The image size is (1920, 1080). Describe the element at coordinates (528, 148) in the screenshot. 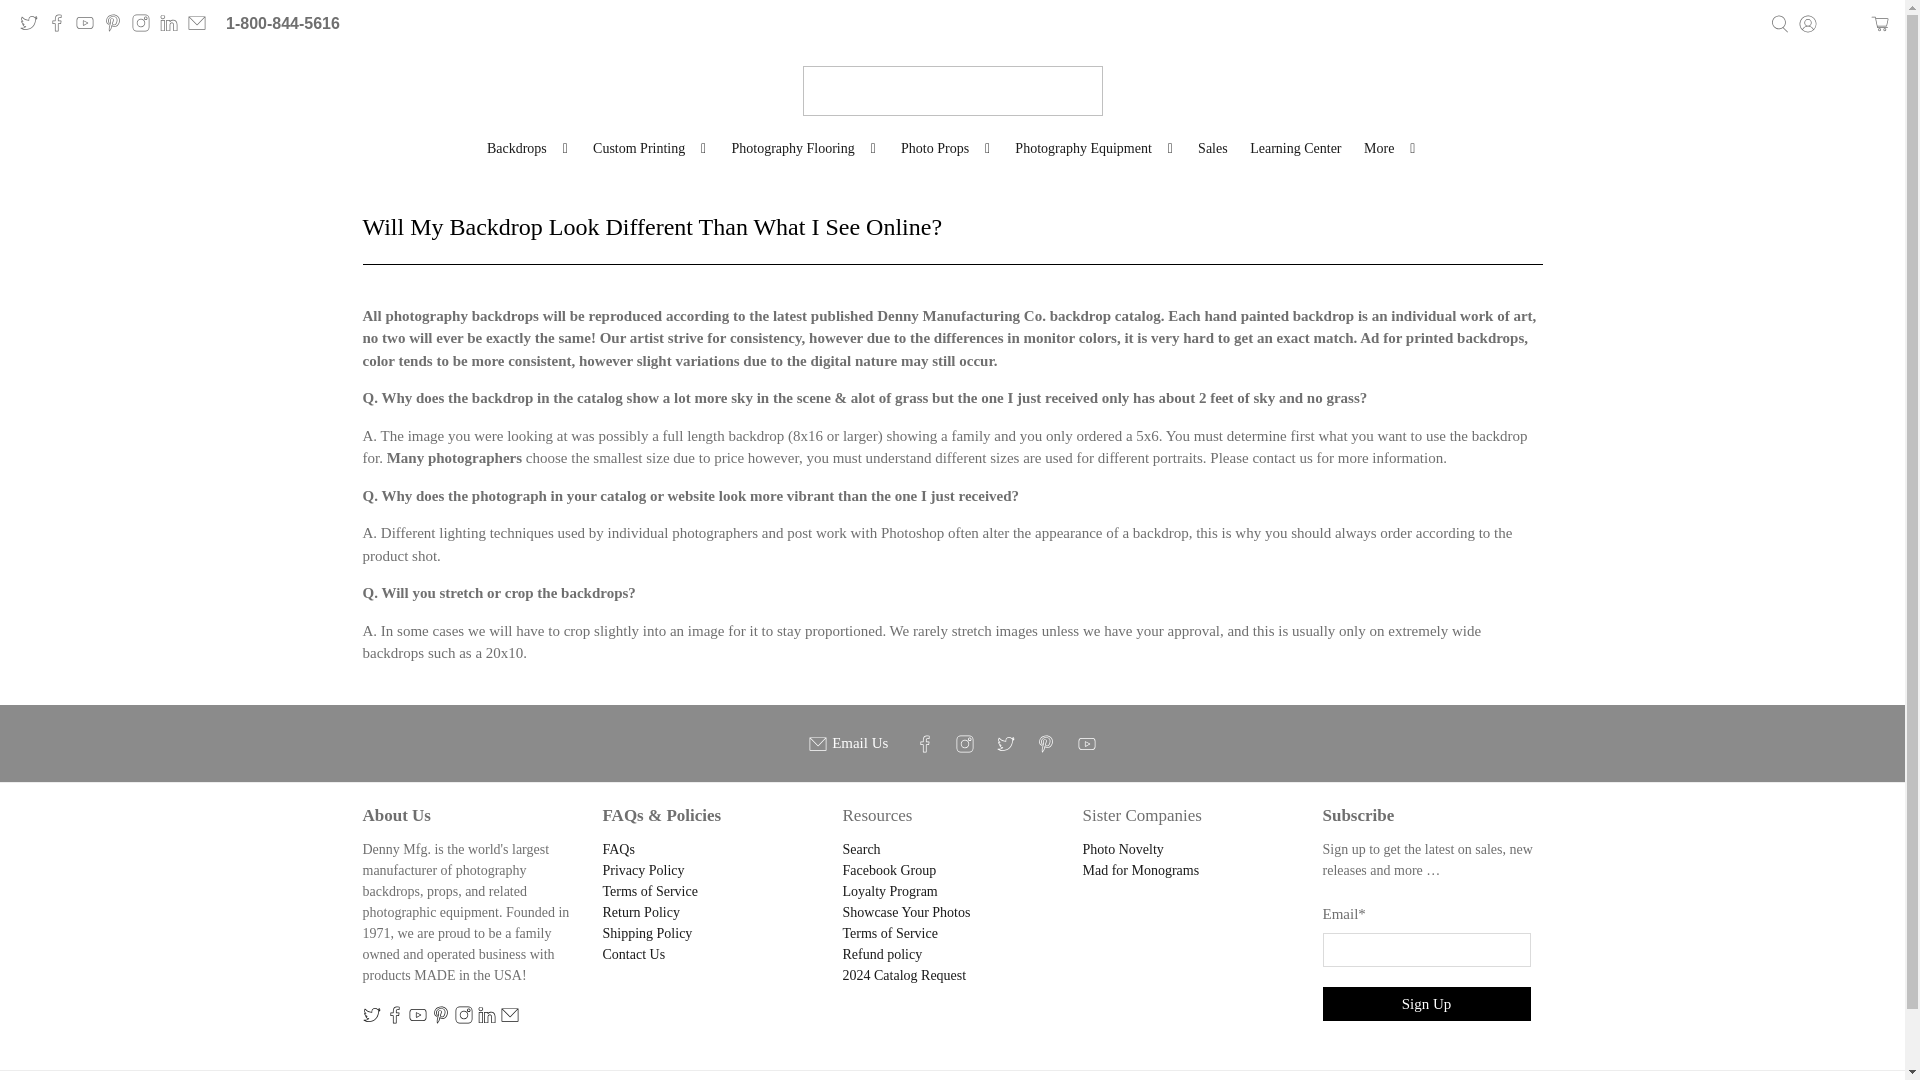

I see `Backdrops` at that location.